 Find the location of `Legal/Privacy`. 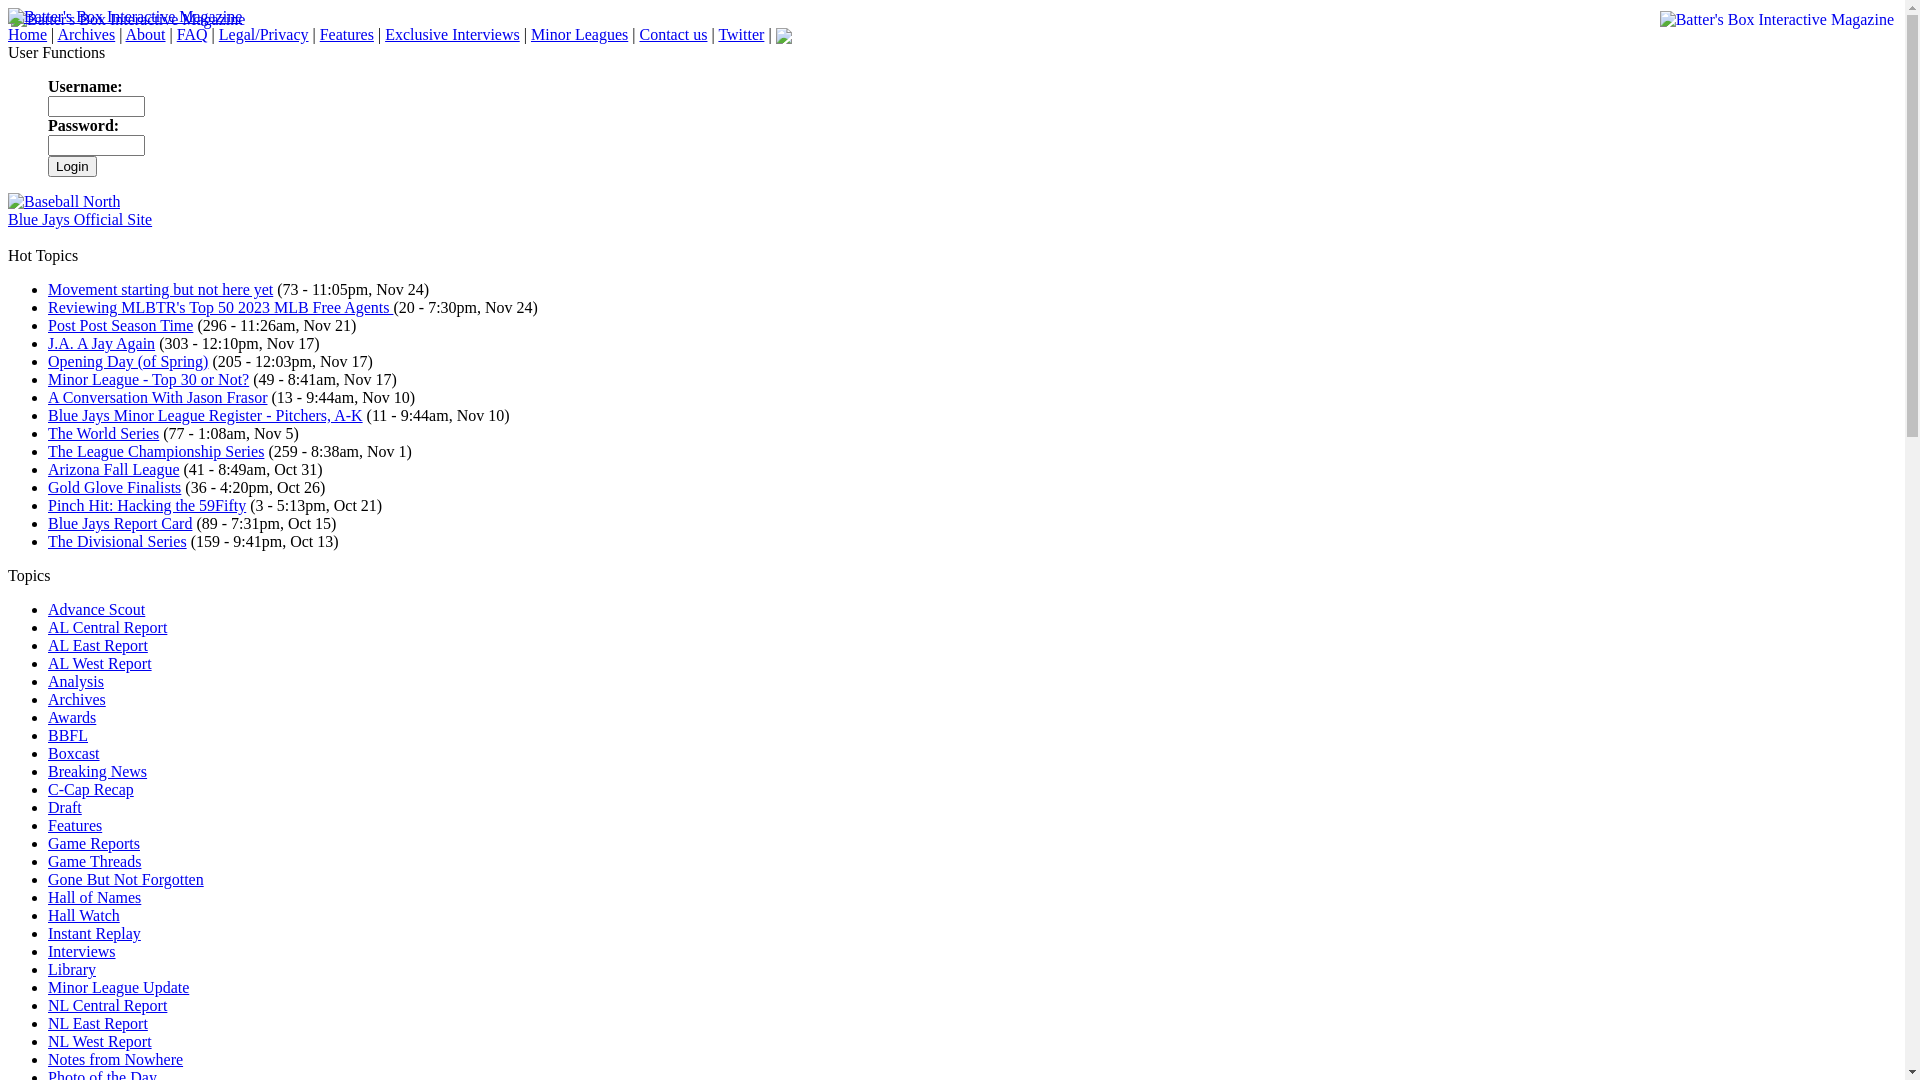

Legal/Privacy is located at coordinates (264, 34).